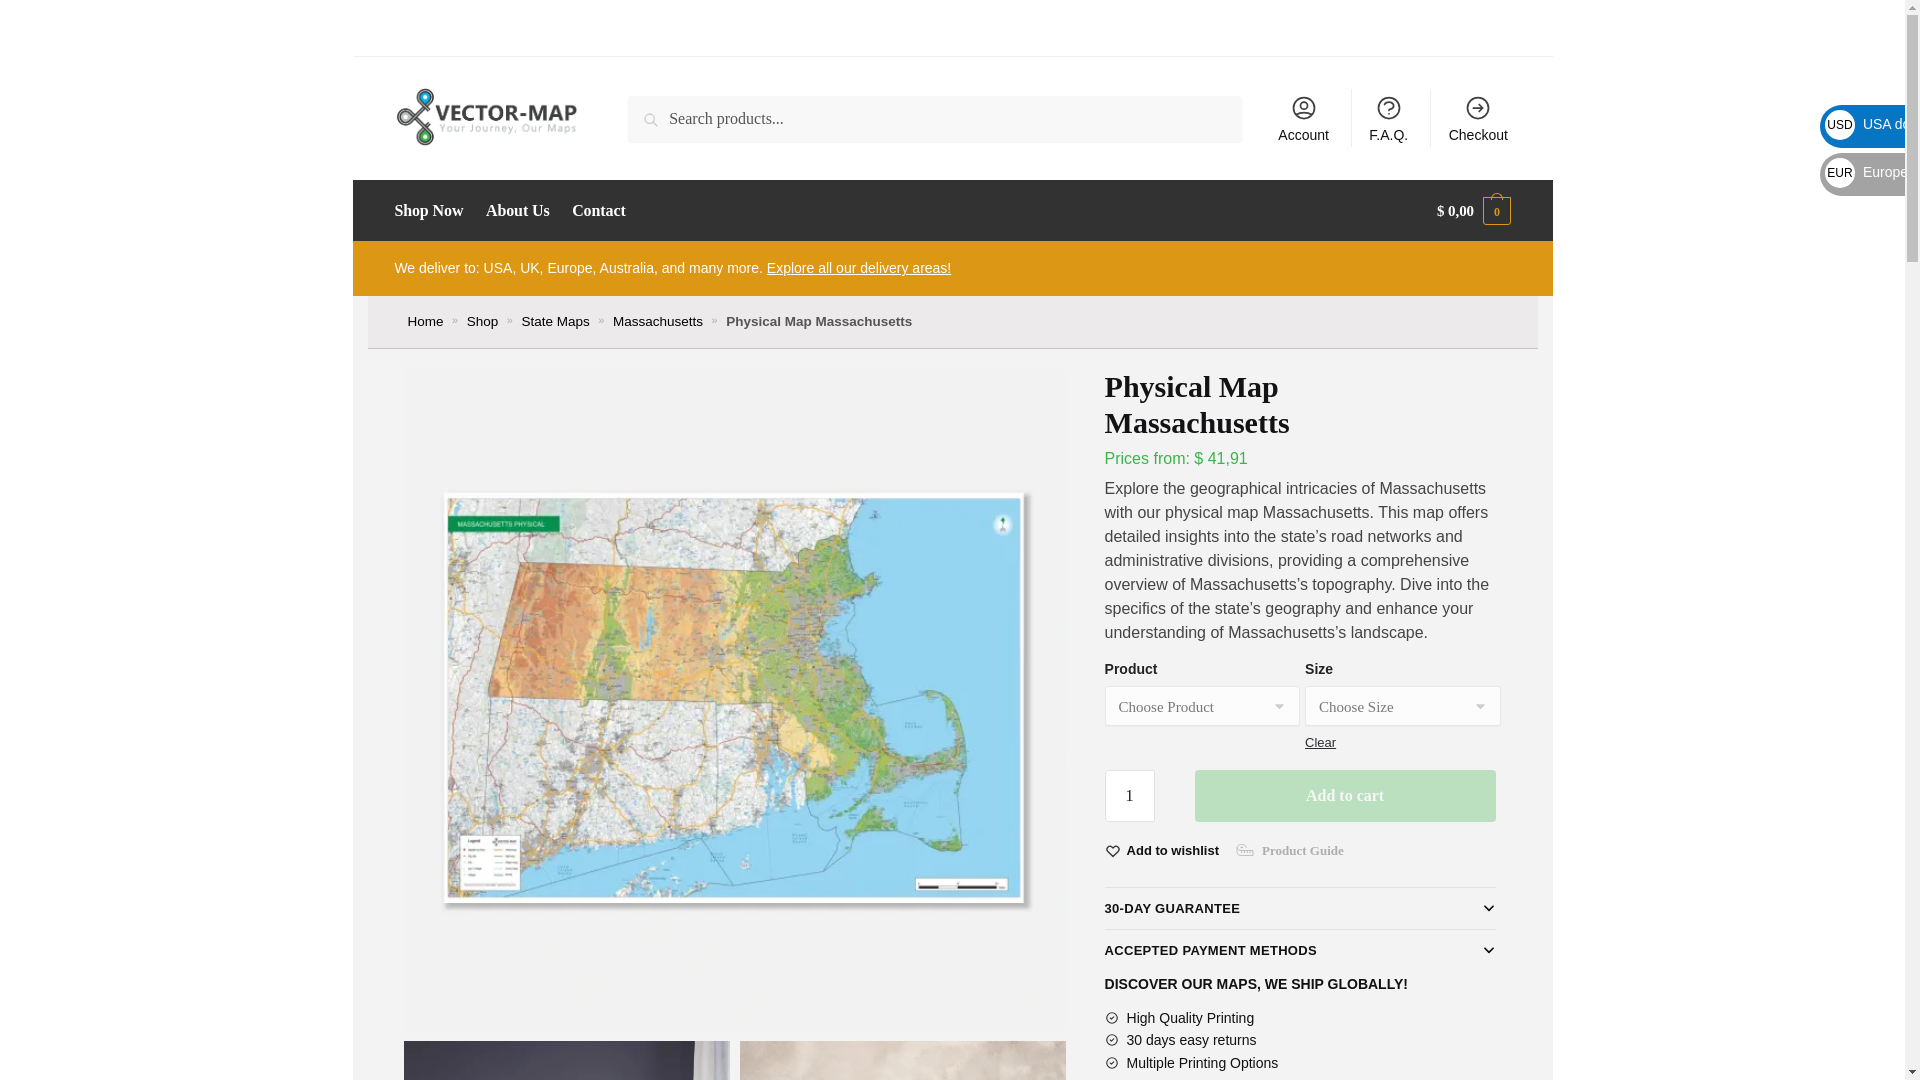 The width and height of the screenshot is (1920, 1080). What do you see at coordinates (1320, 742) in the screenshot?
I see `Clear` at bounding box center [1320, 742].